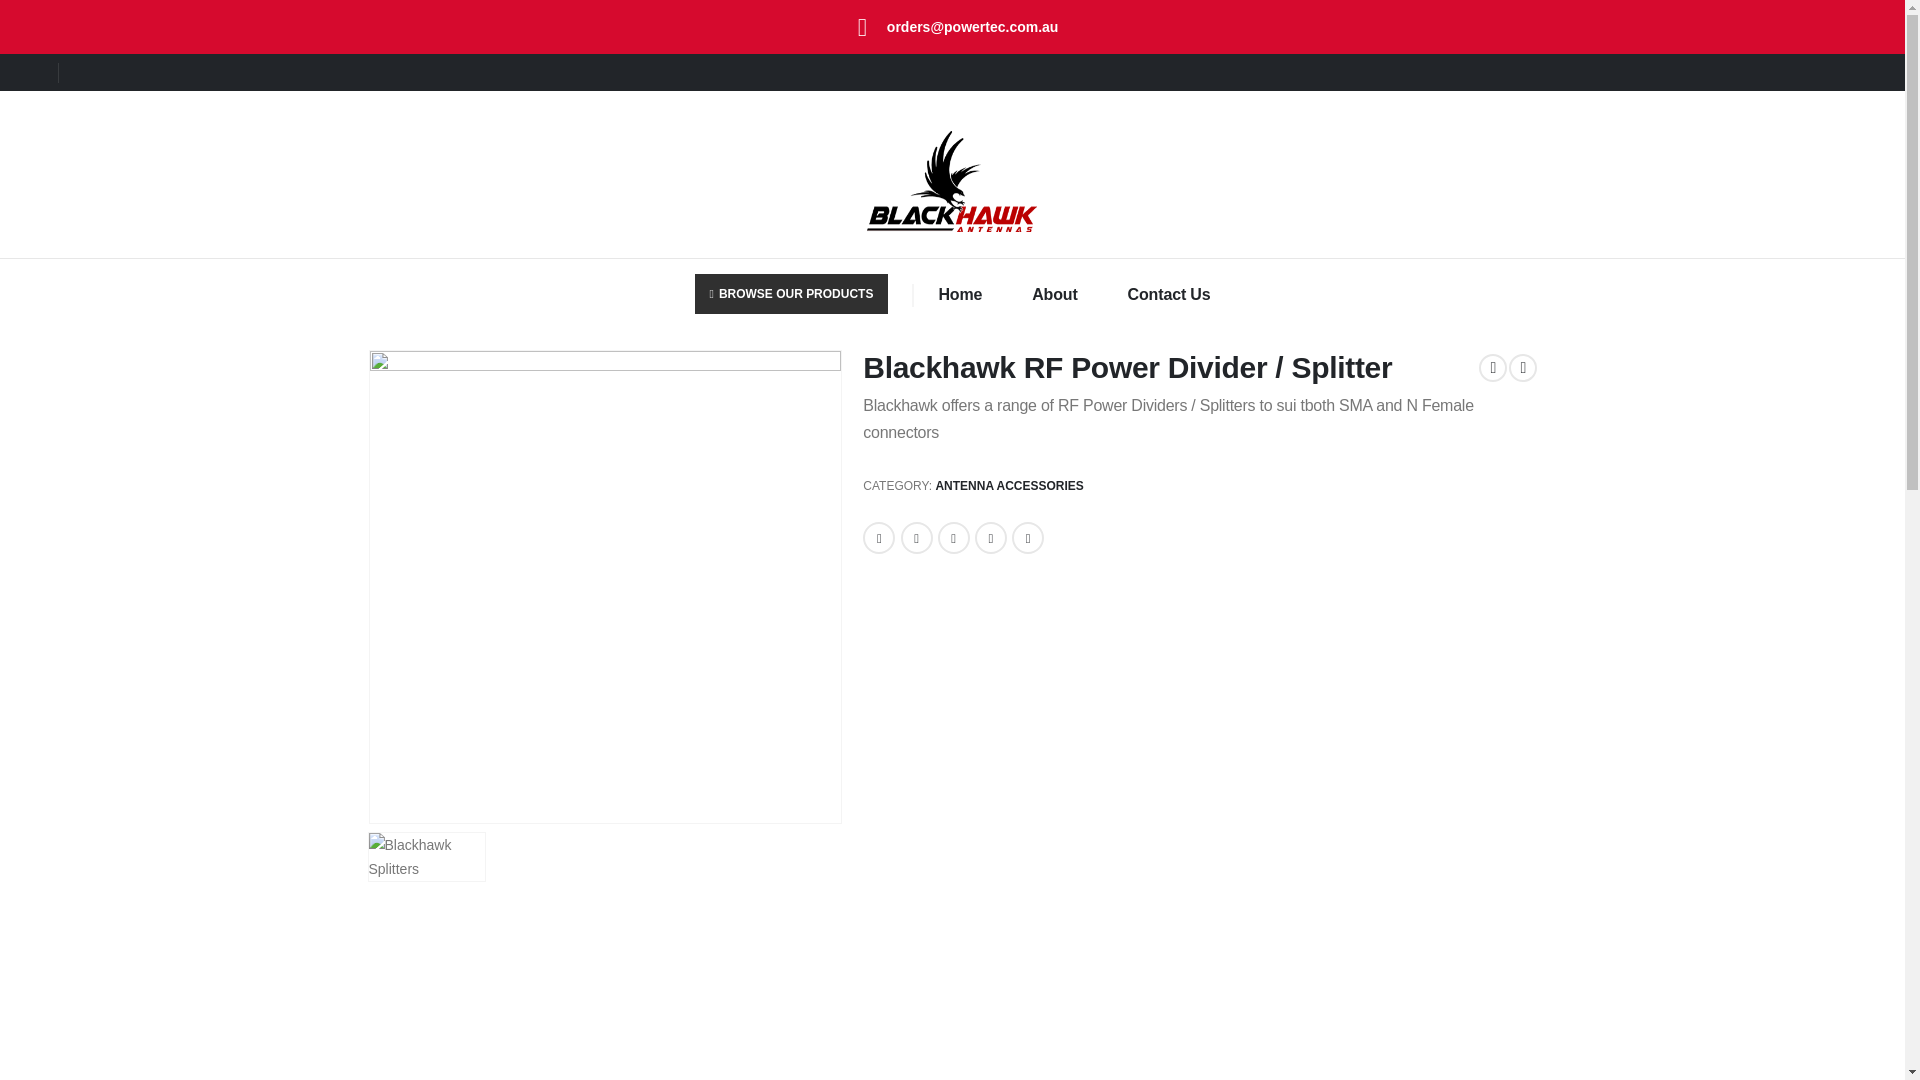 The width and height of the screenshot is (1920, 1080). Describe the element at coordinates (954, 538) in the screenshot. I see `LinkedIn` at that location.